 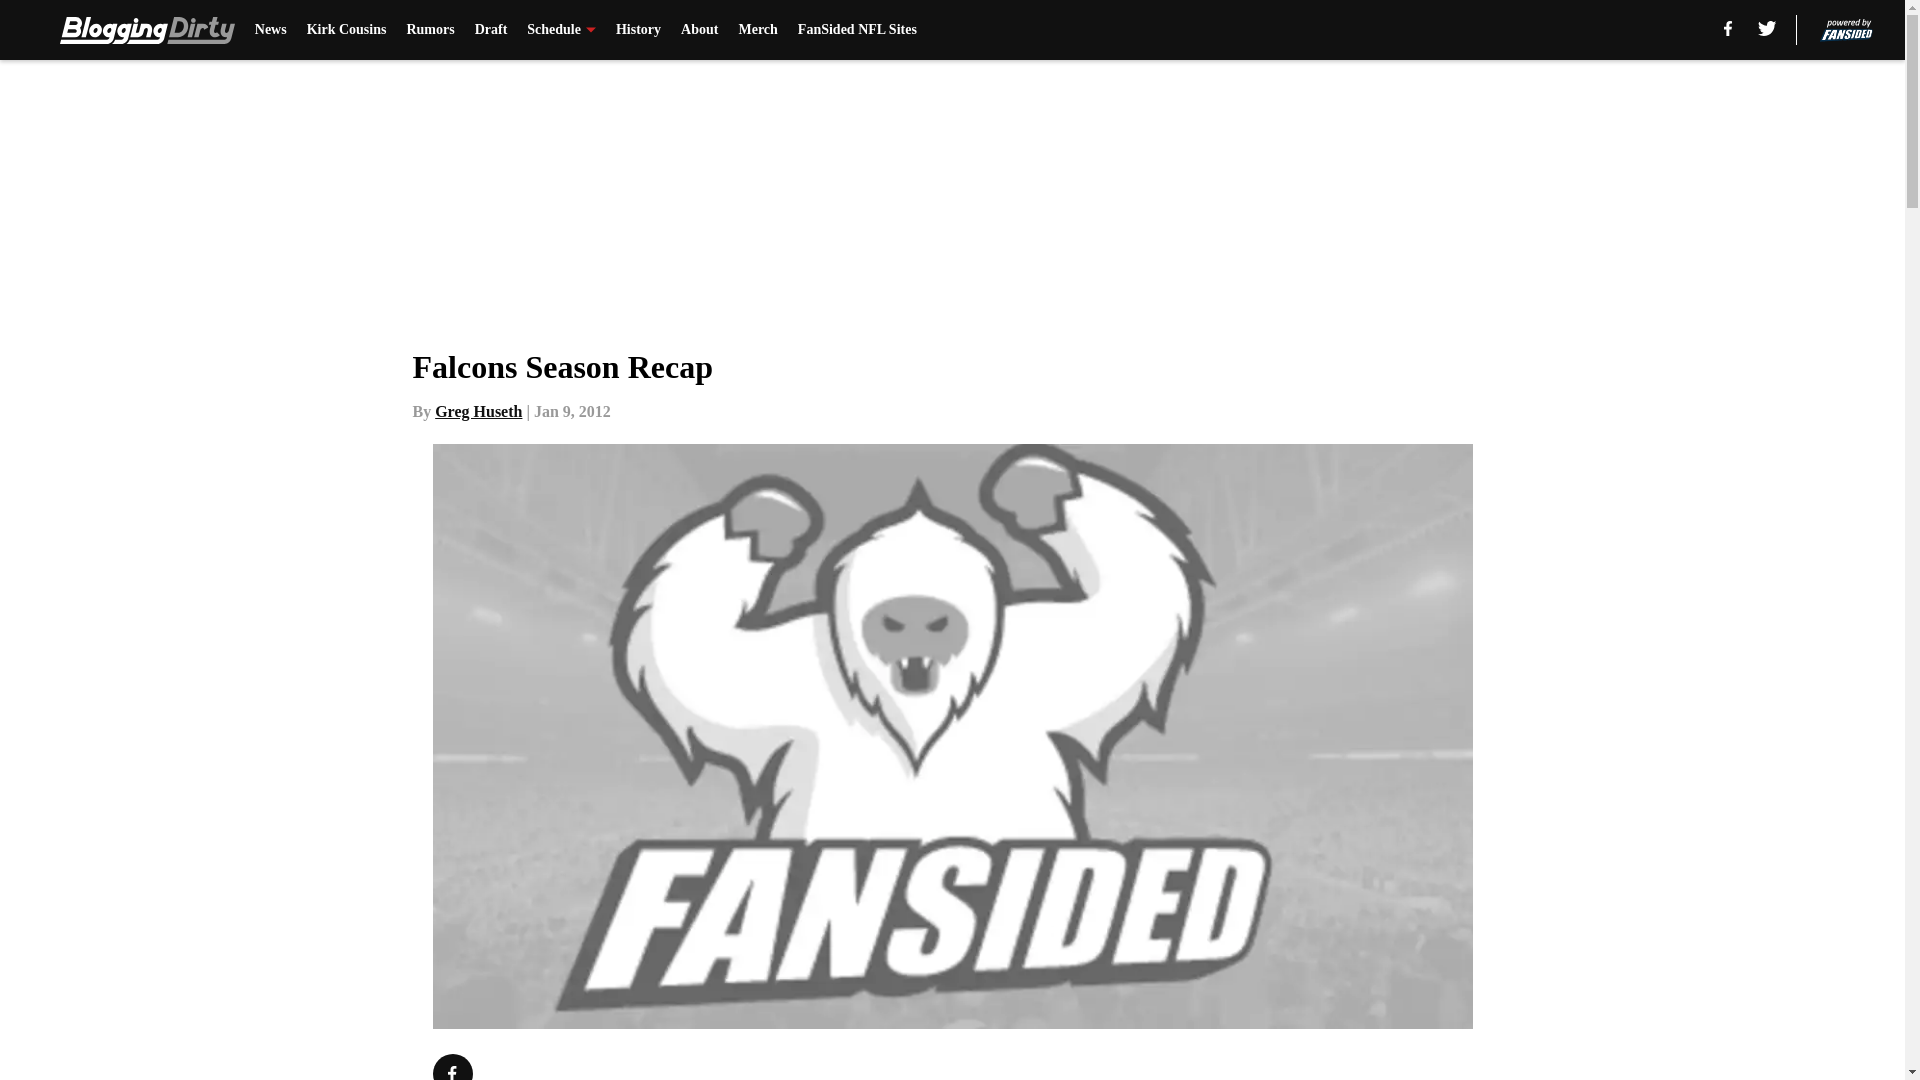 I want to click on News, so click(x=270, y=30).